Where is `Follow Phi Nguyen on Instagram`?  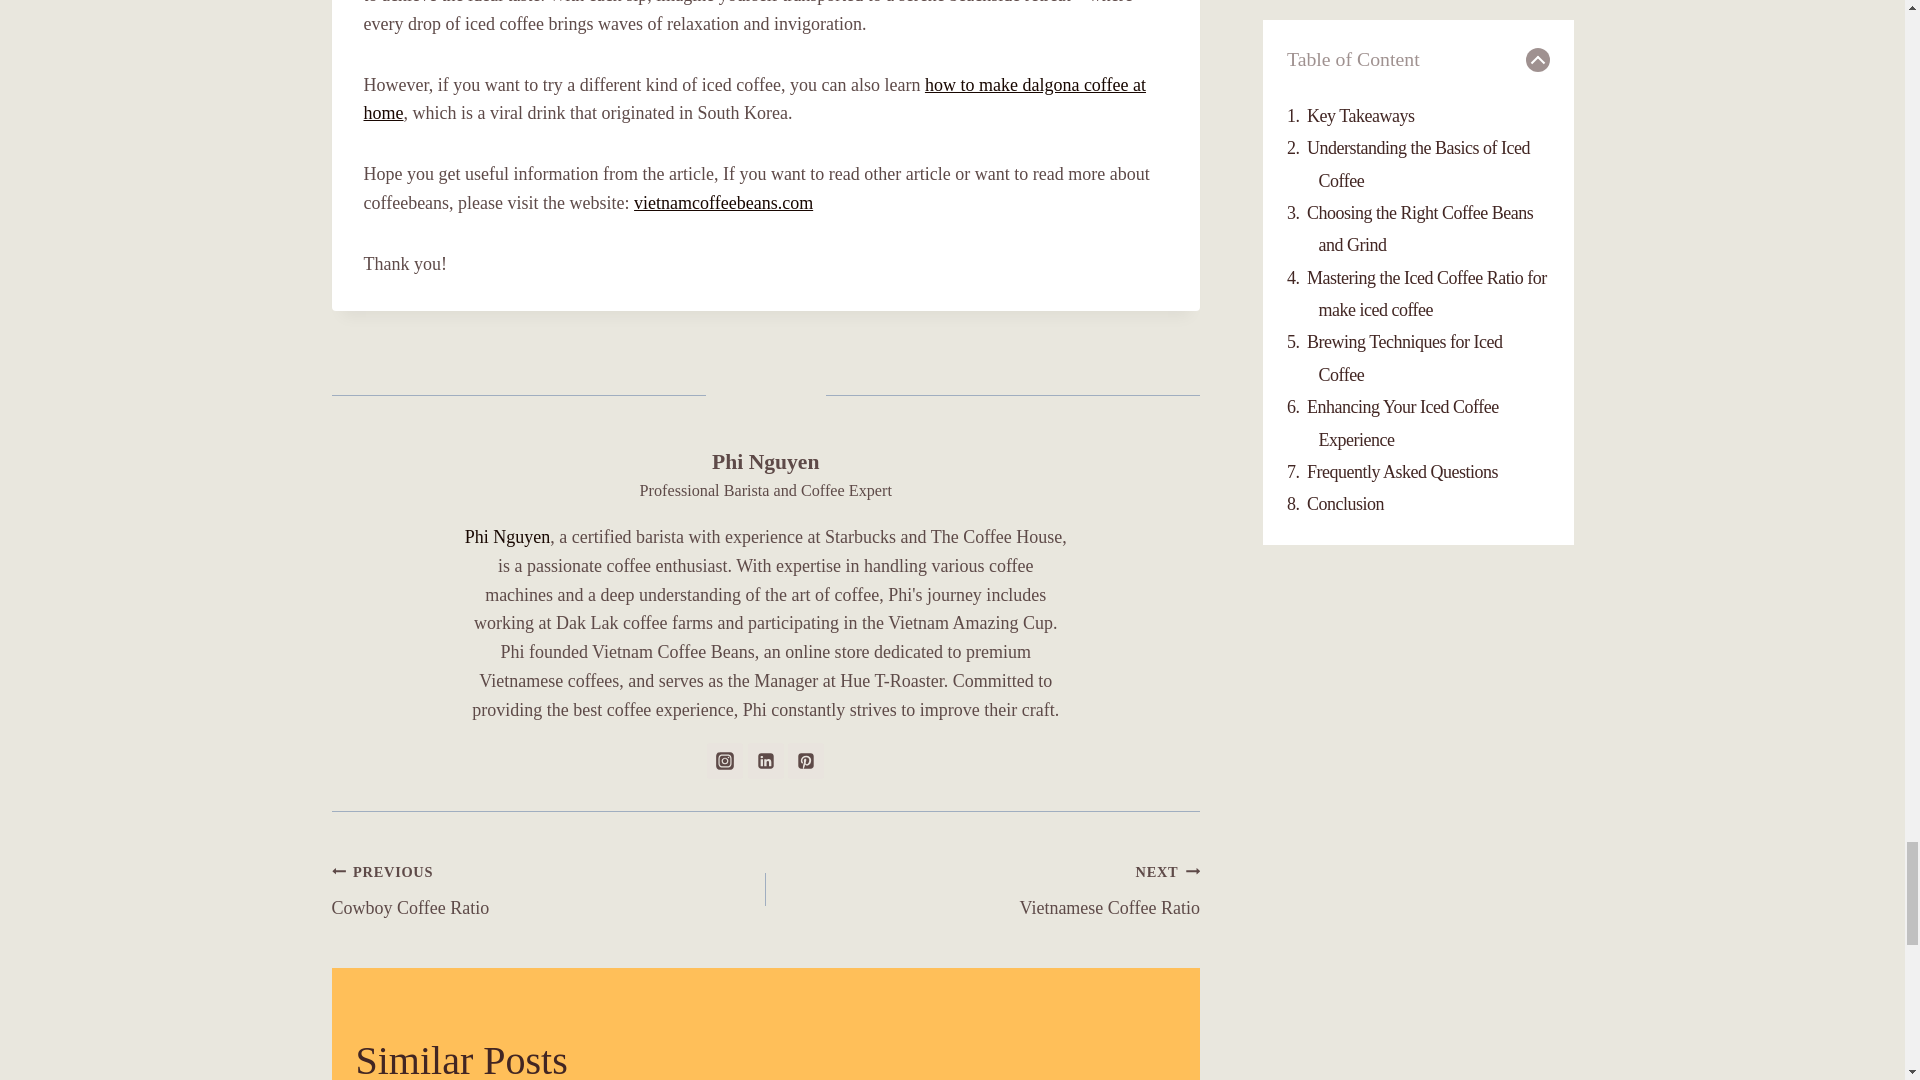 Follow Phi Nguyen on Instagram is located at coordinates (724, 760).